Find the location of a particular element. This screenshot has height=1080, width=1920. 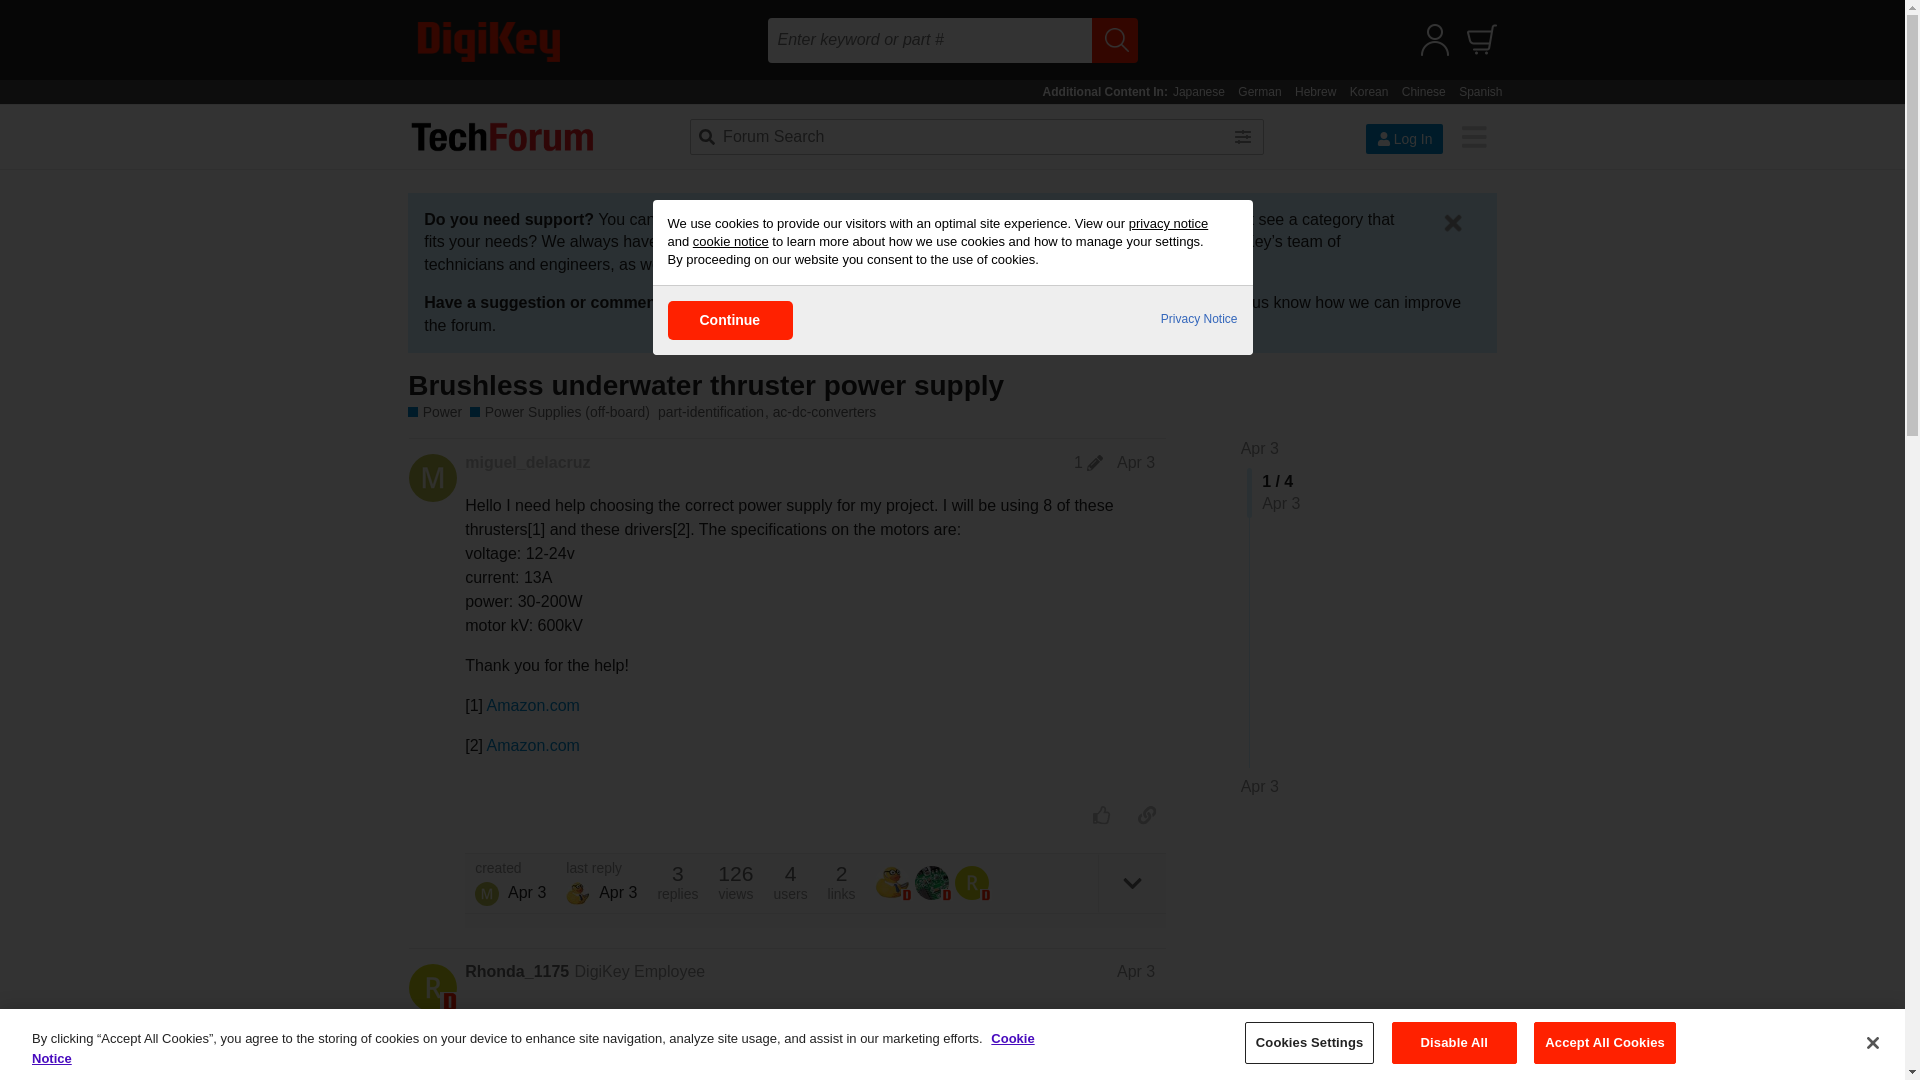

Dismiss this banner is located at coordinates (1452, 222).